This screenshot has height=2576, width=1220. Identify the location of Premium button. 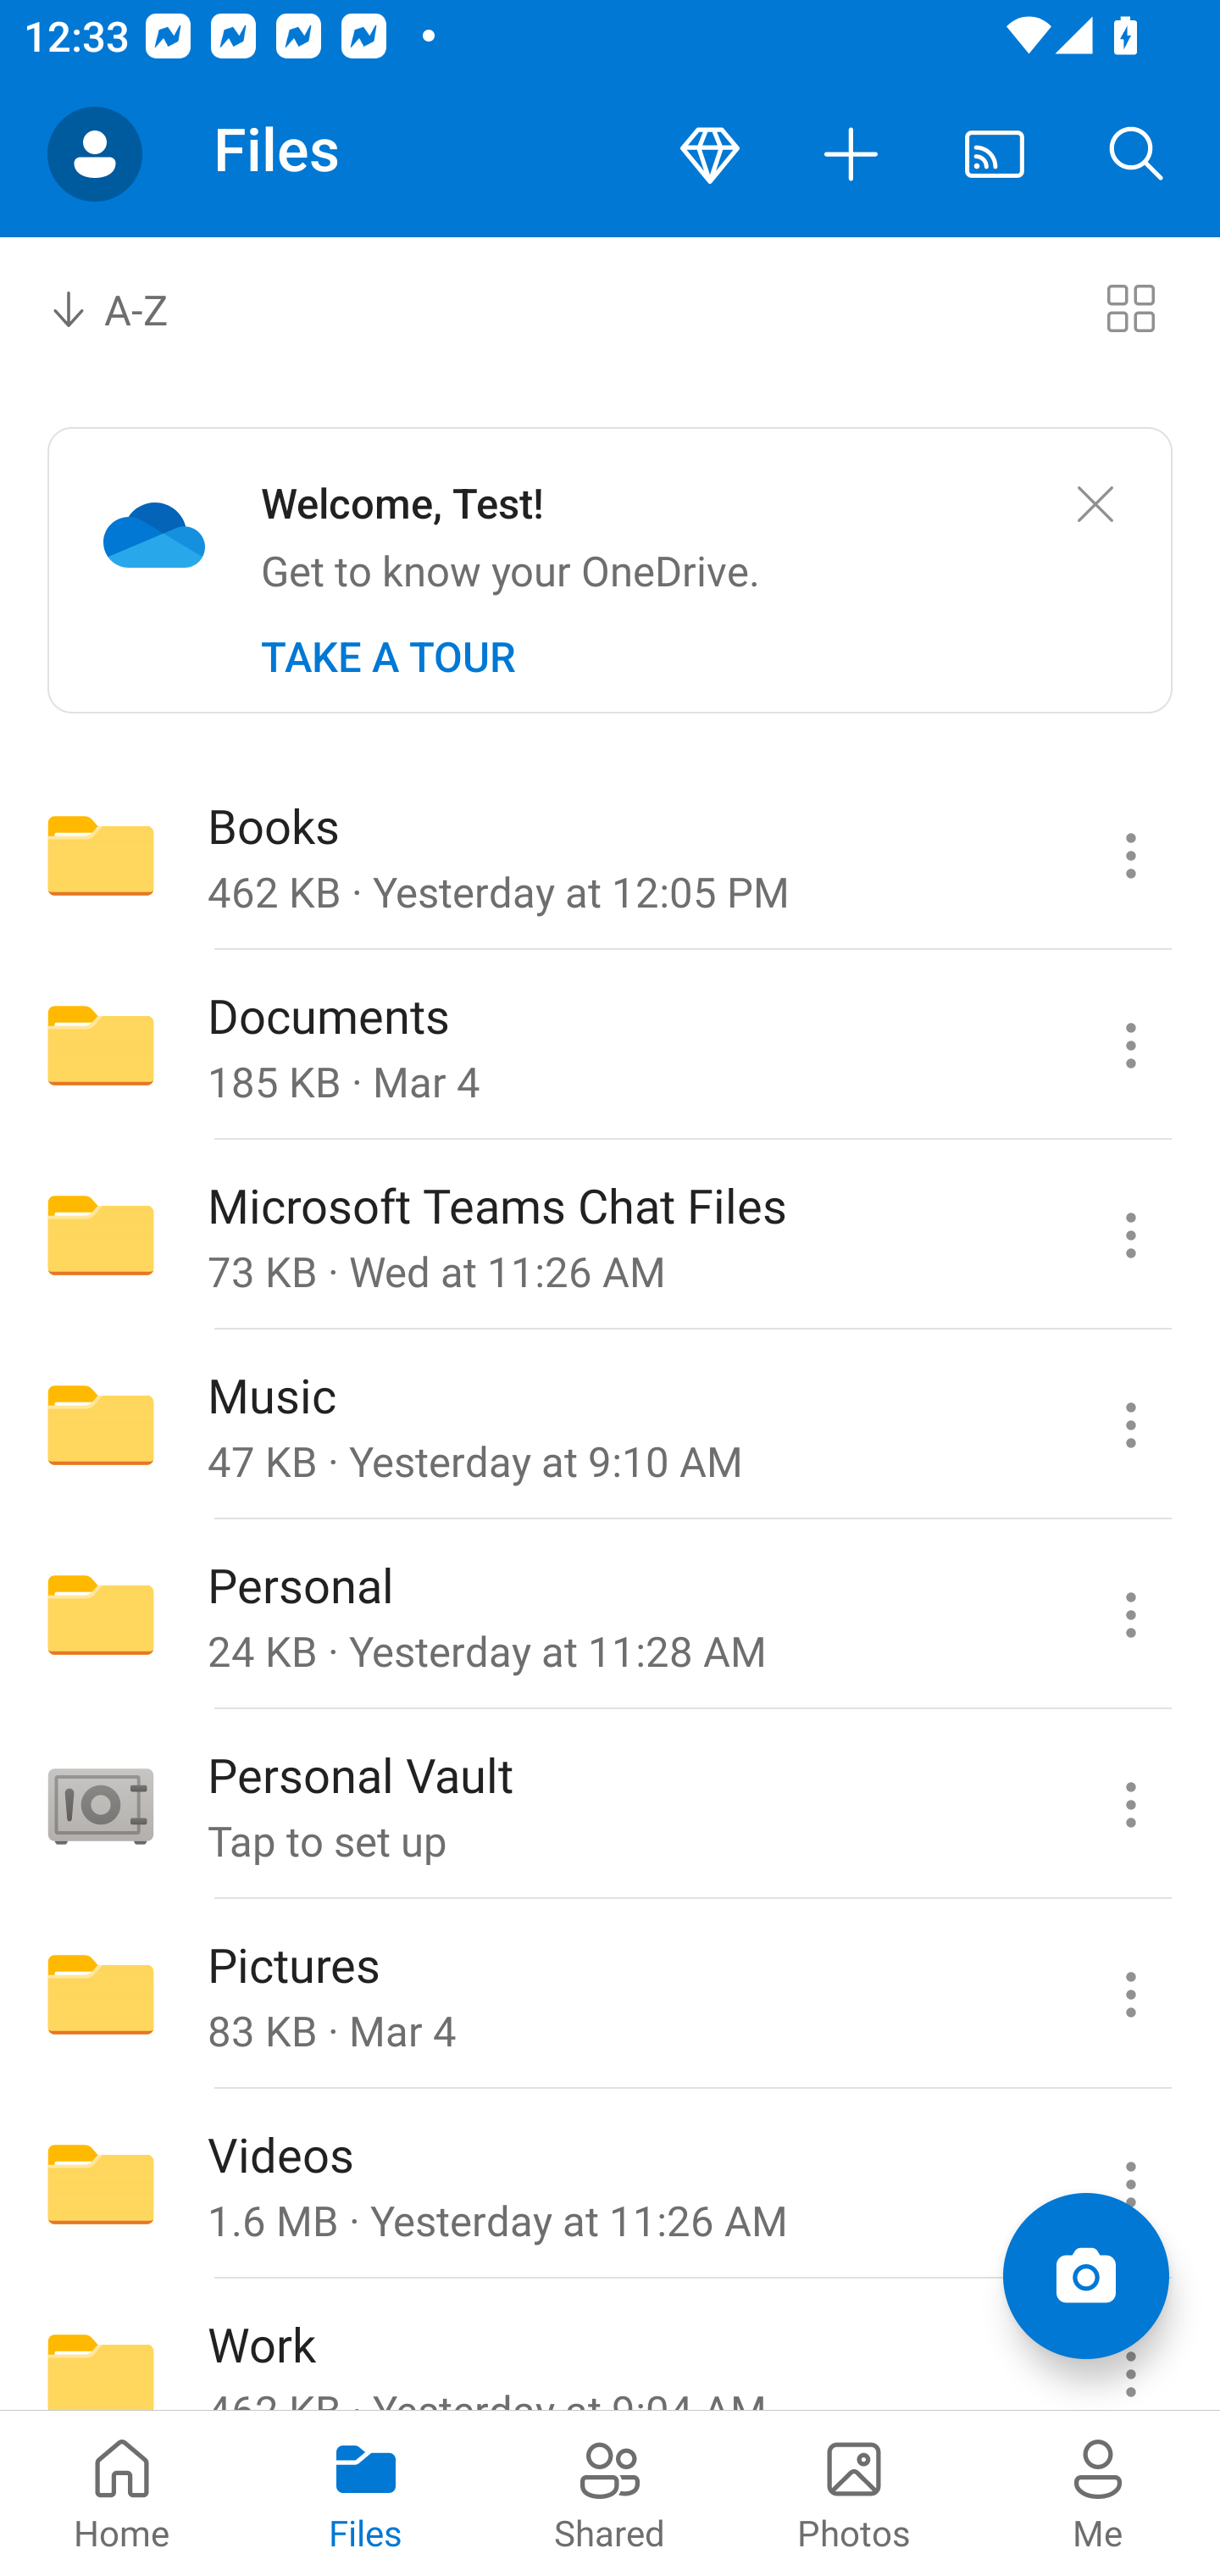
(710, 154).